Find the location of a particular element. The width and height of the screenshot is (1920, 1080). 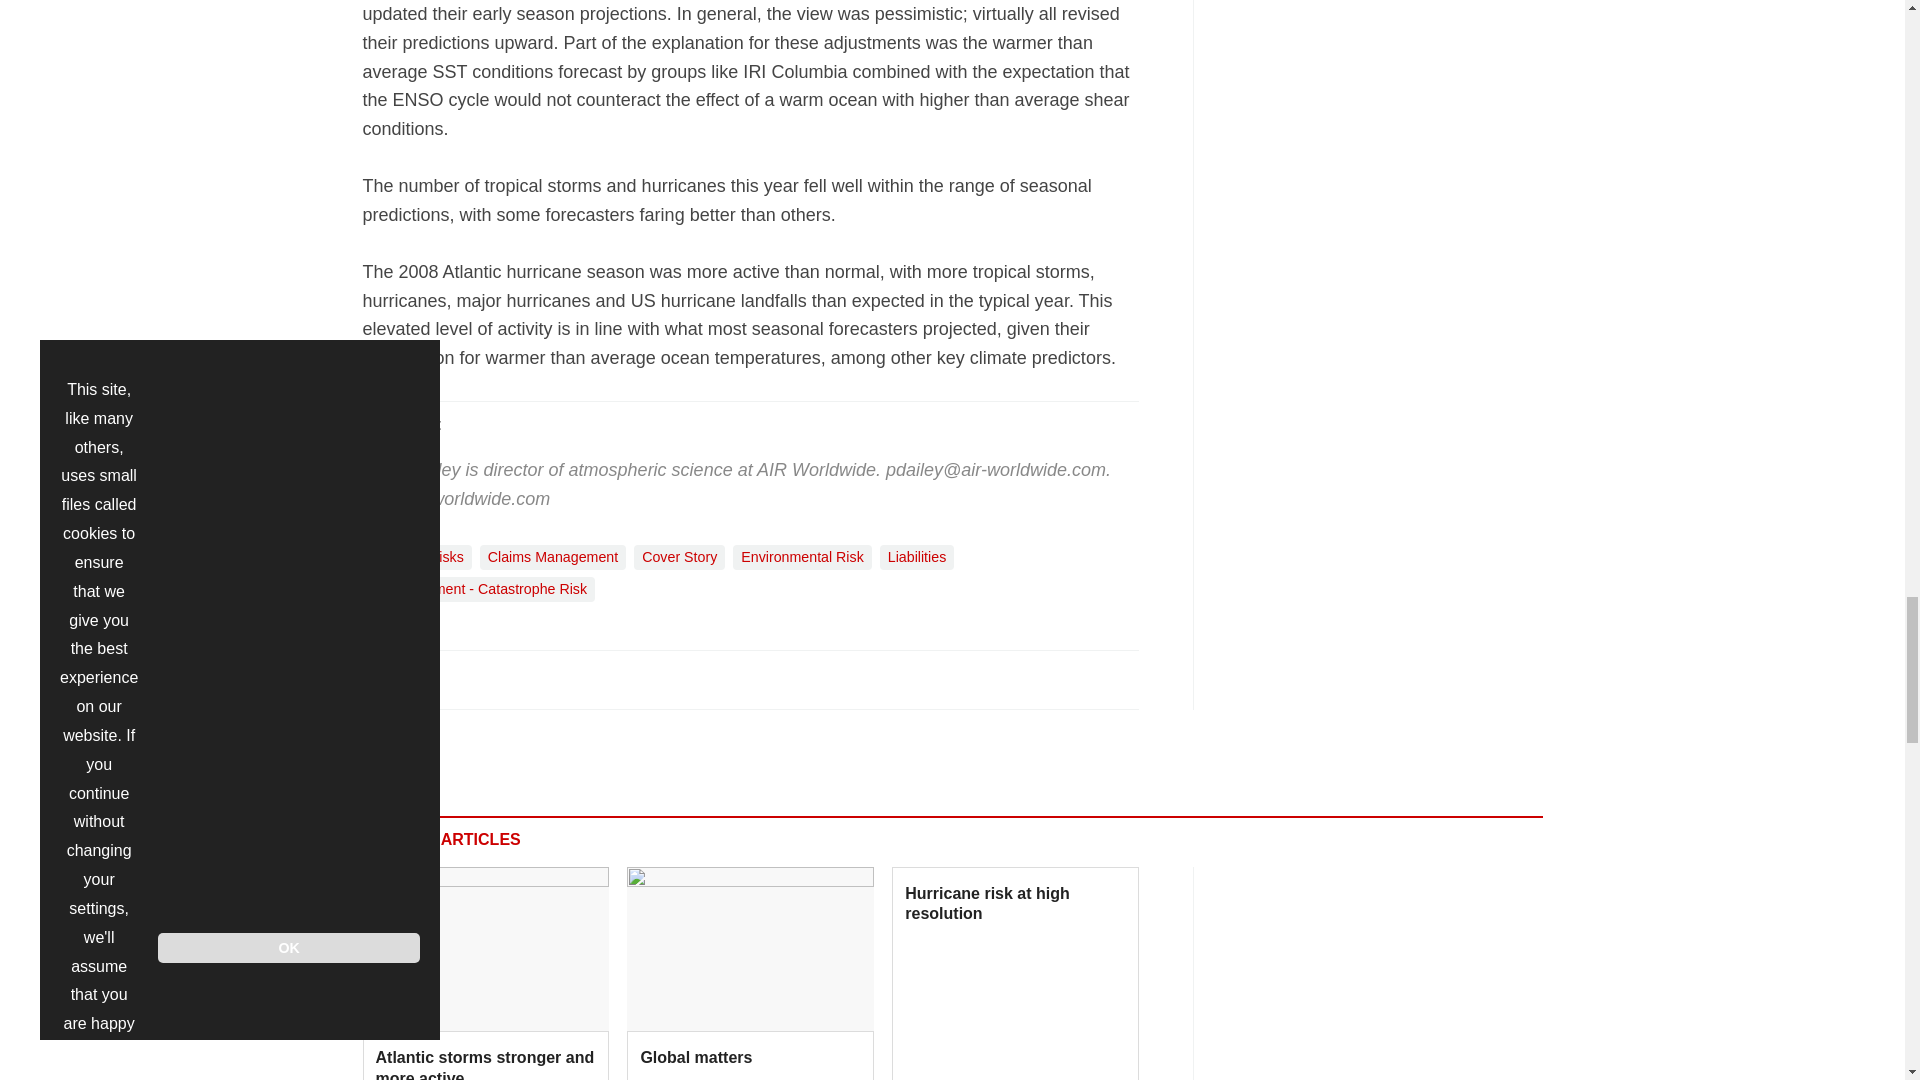

Email this article is located at coordinates (510, 678).